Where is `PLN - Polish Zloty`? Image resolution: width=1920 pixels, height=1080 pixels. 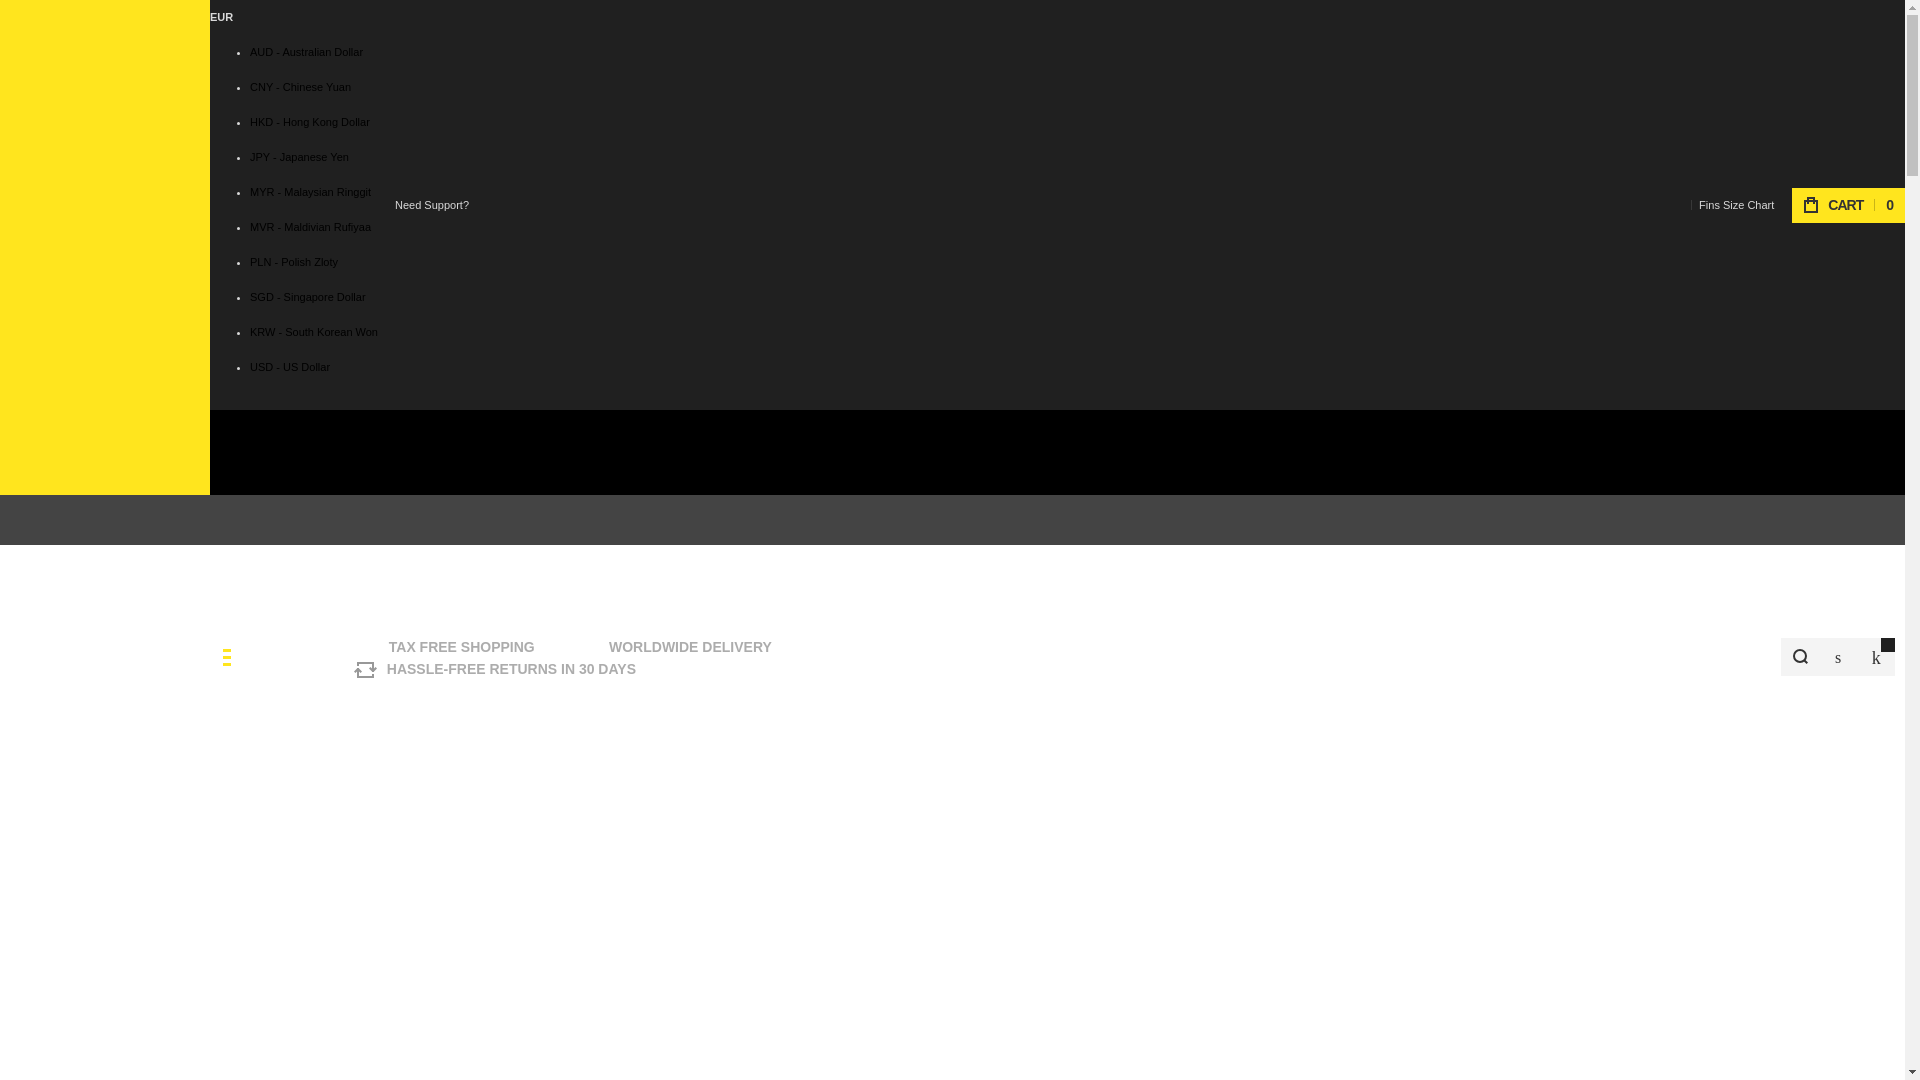
PLN - Polish Zloty is located at coordinates (293, 261).